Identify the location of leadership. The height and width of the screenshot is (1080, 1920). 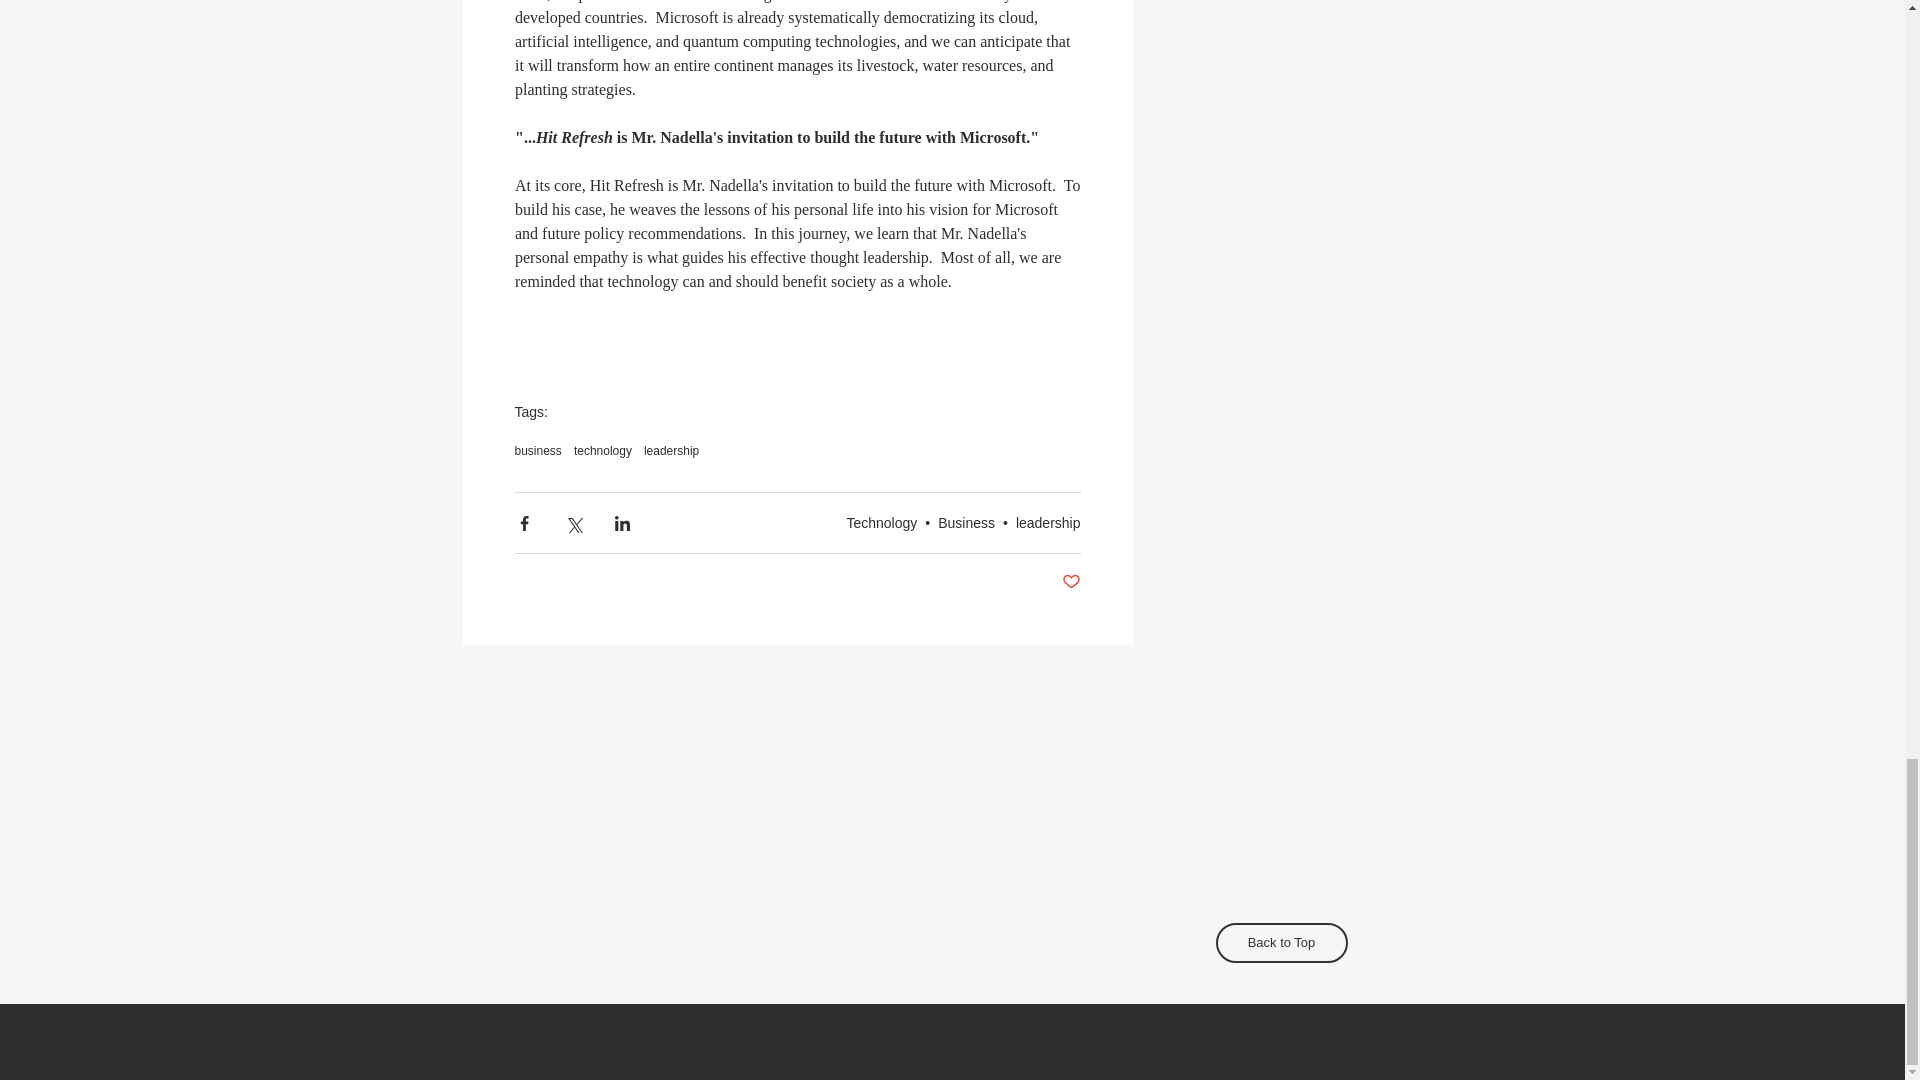
(1048, 523).